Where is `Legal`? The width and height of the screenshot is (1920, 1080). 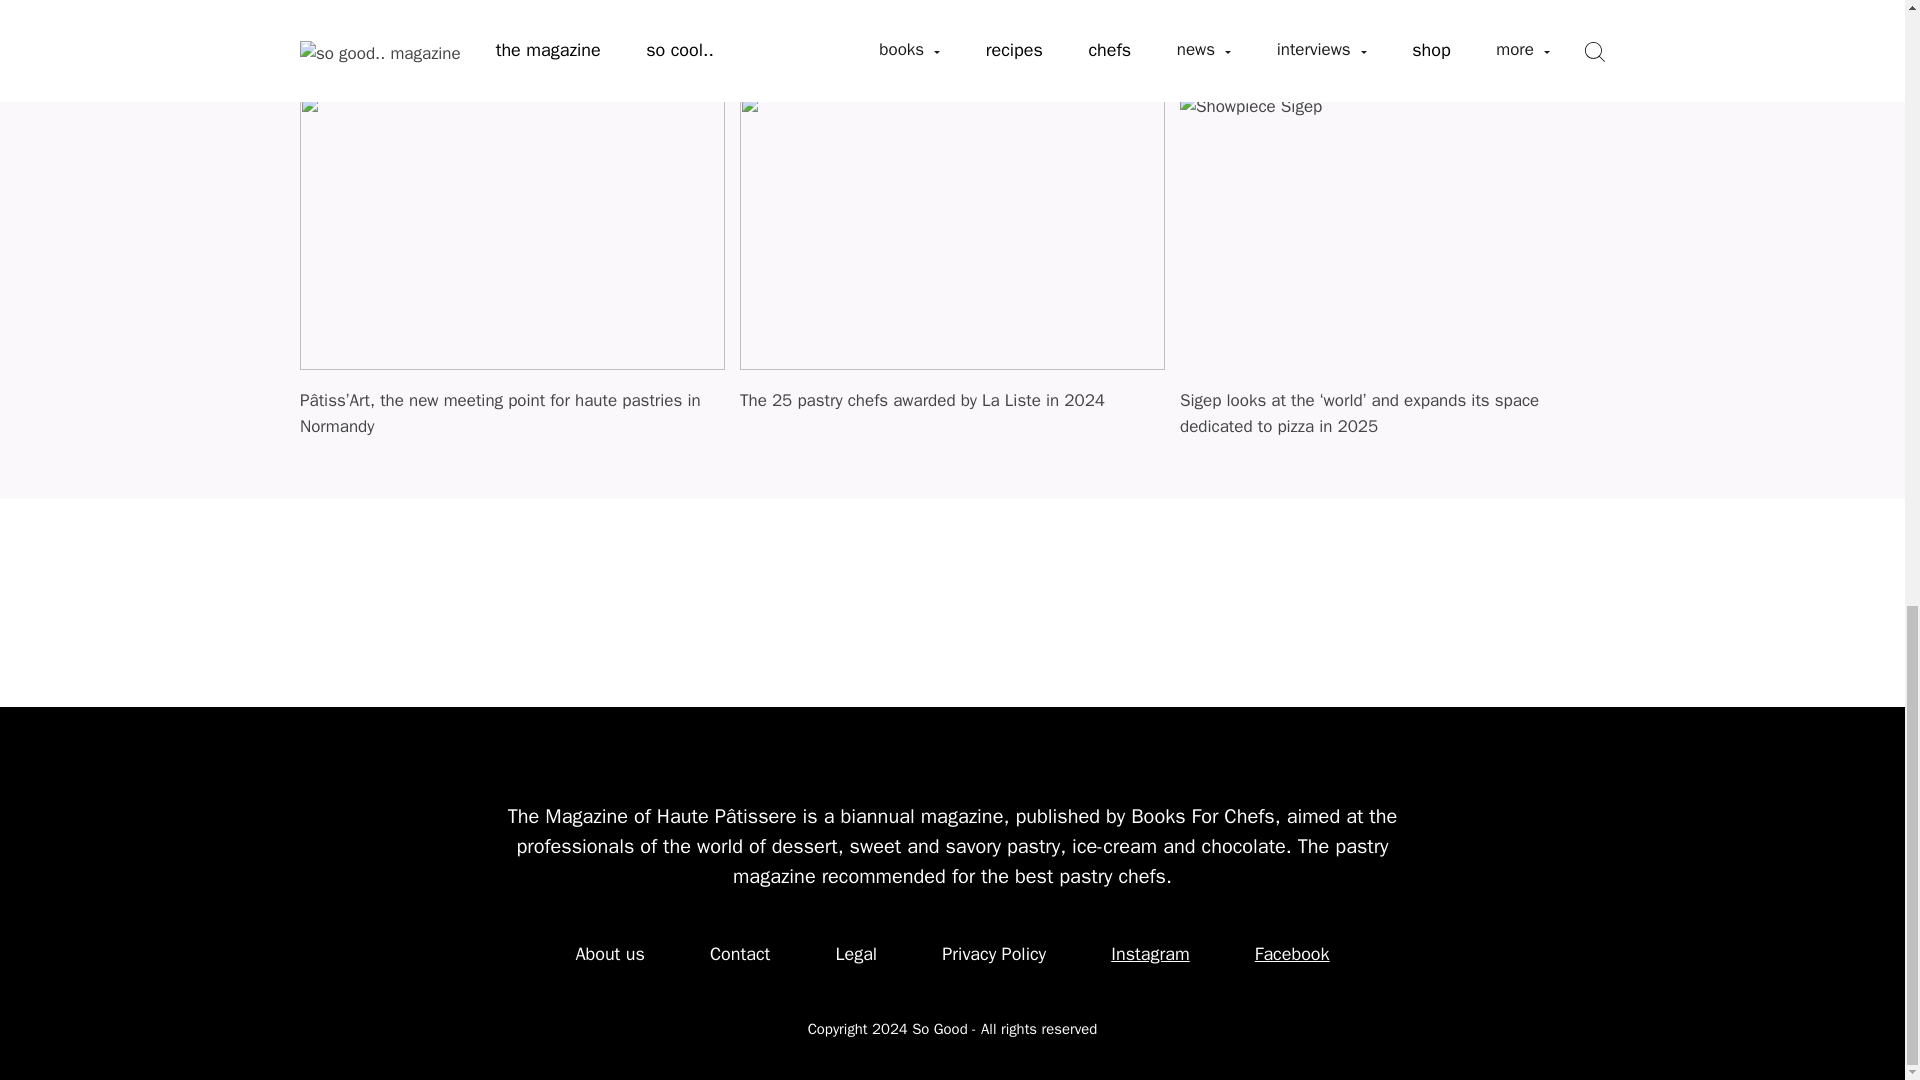 Legal is located at coordinates (855, 954).